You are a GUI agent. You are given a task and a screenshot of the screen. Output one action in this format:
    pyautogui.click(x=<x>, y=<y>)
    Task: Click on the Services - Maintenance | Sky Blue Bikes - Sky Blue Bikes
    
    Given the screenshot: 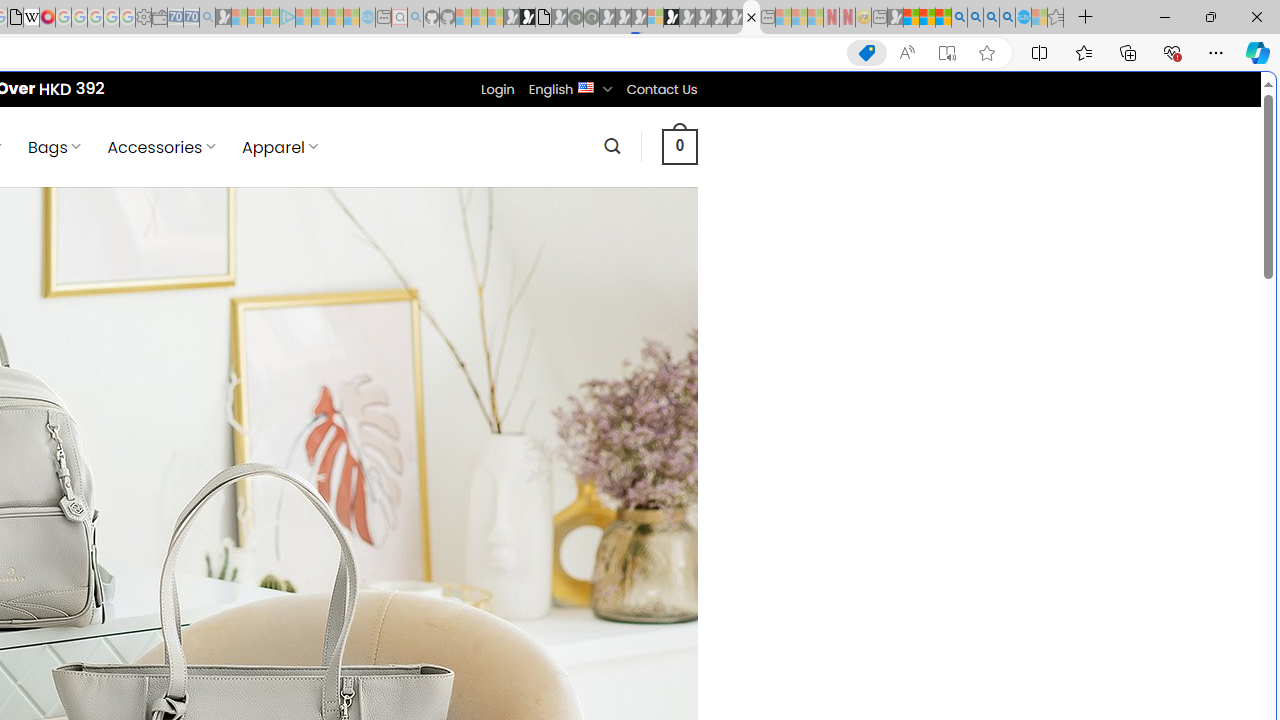 What is the action you would take?
    pyautogui.click(x=1023, y=18)
    